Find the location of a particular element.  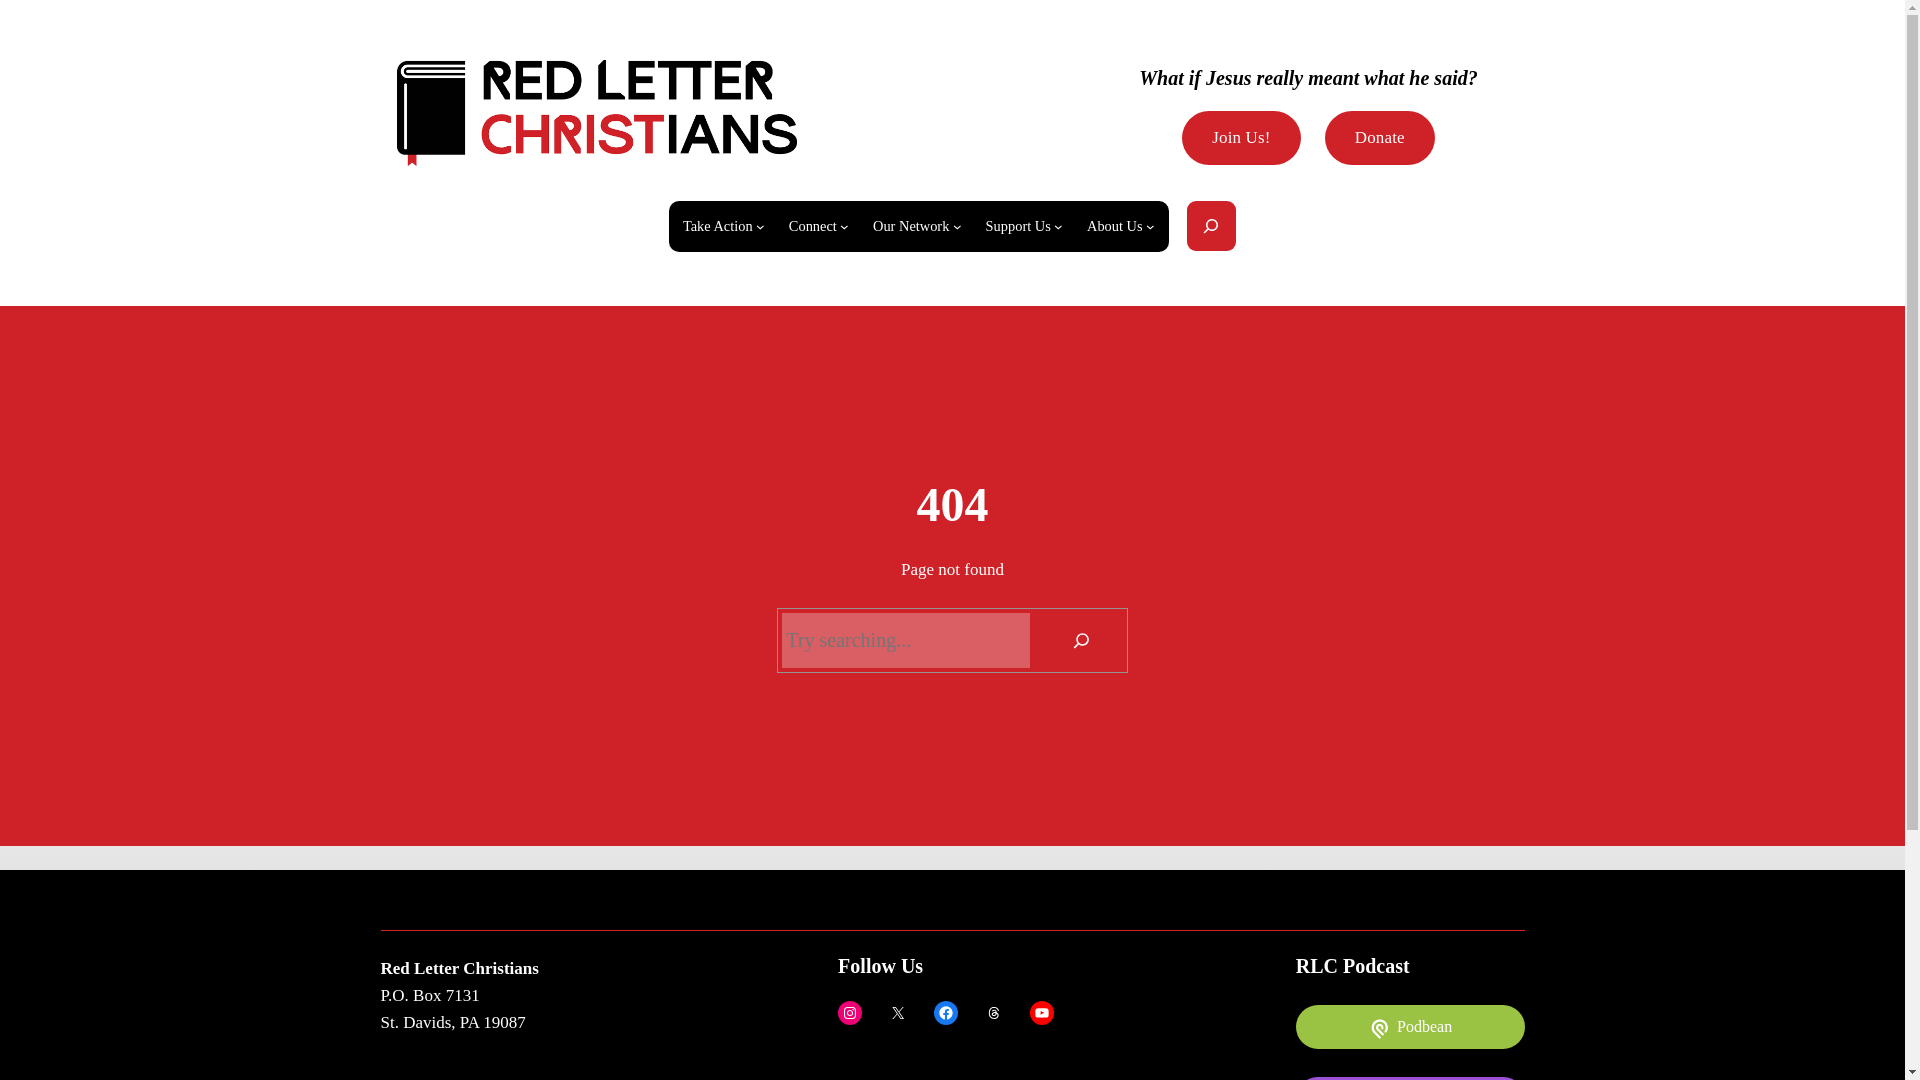

Support Us is located at coordinates (1018, 226).